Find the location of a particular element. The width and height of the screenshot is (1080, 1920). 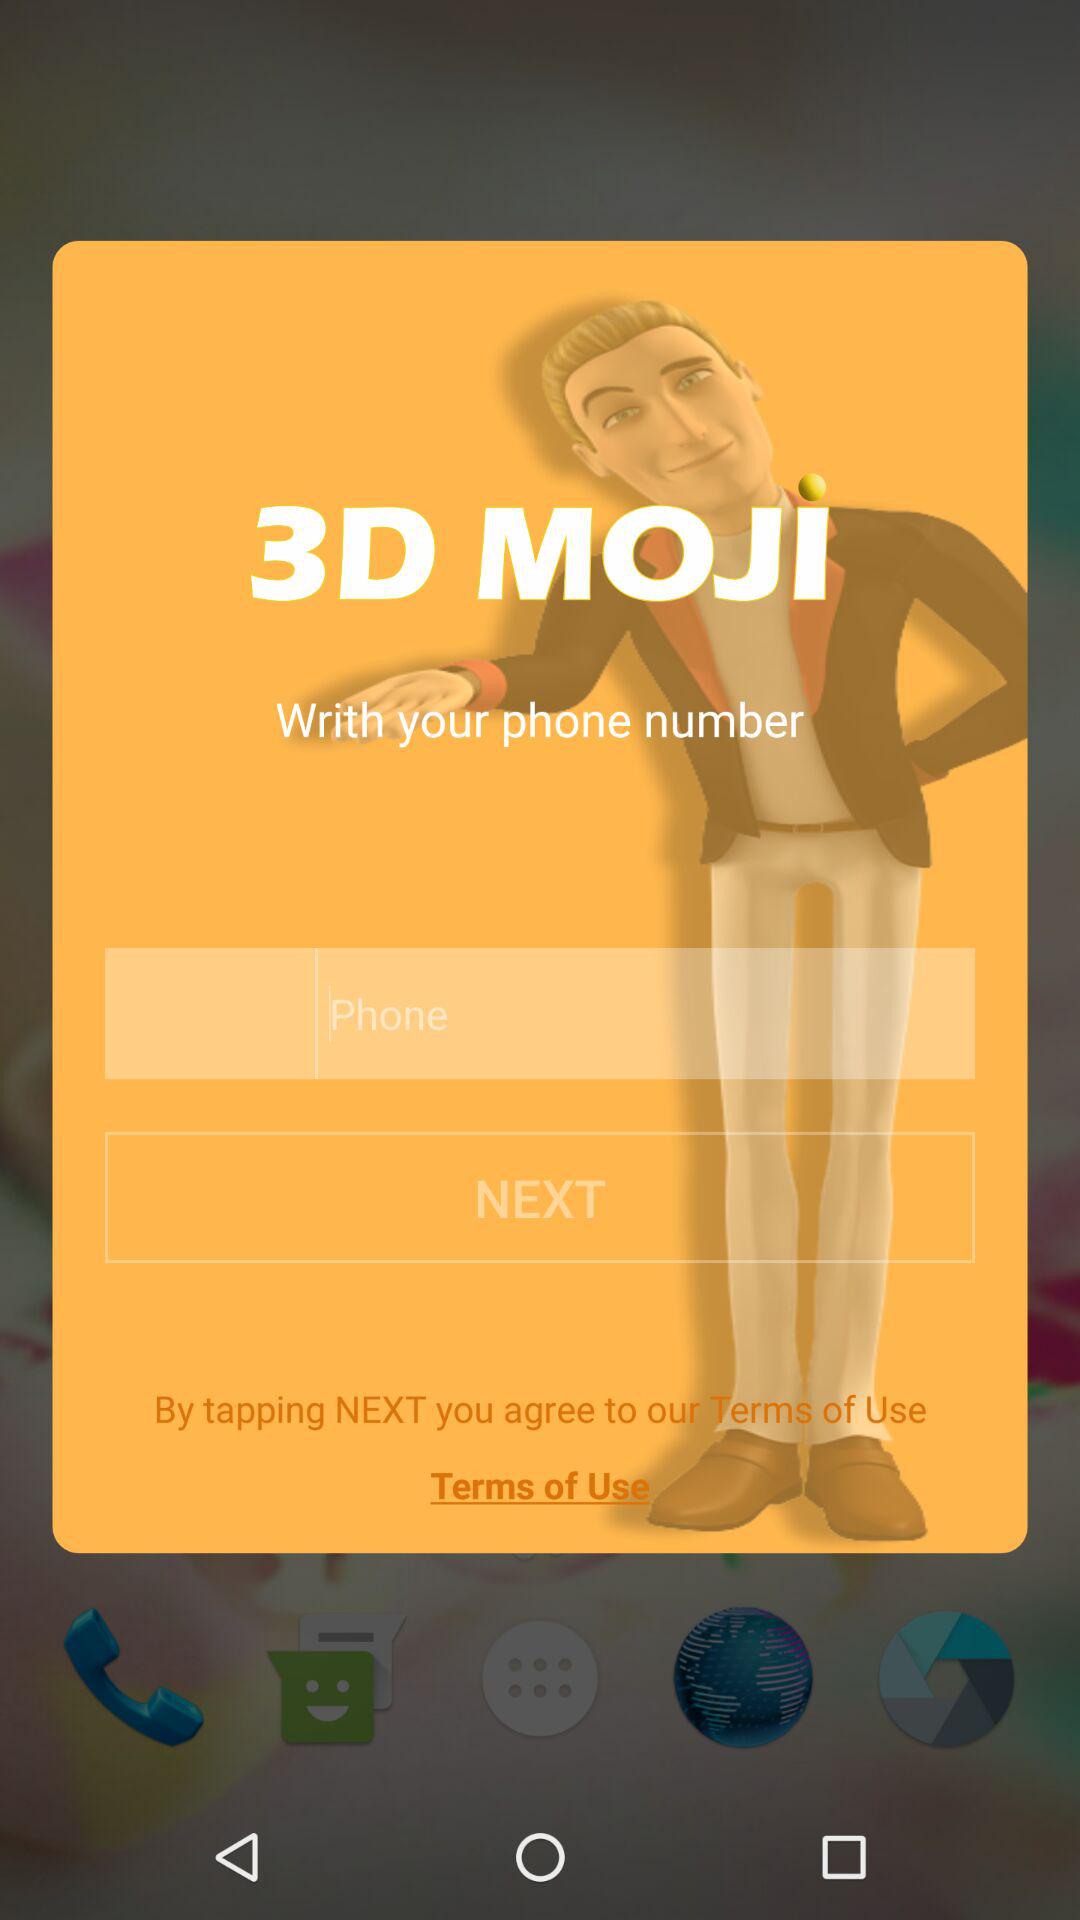

enter area code is located at coordinates (204, 1014).